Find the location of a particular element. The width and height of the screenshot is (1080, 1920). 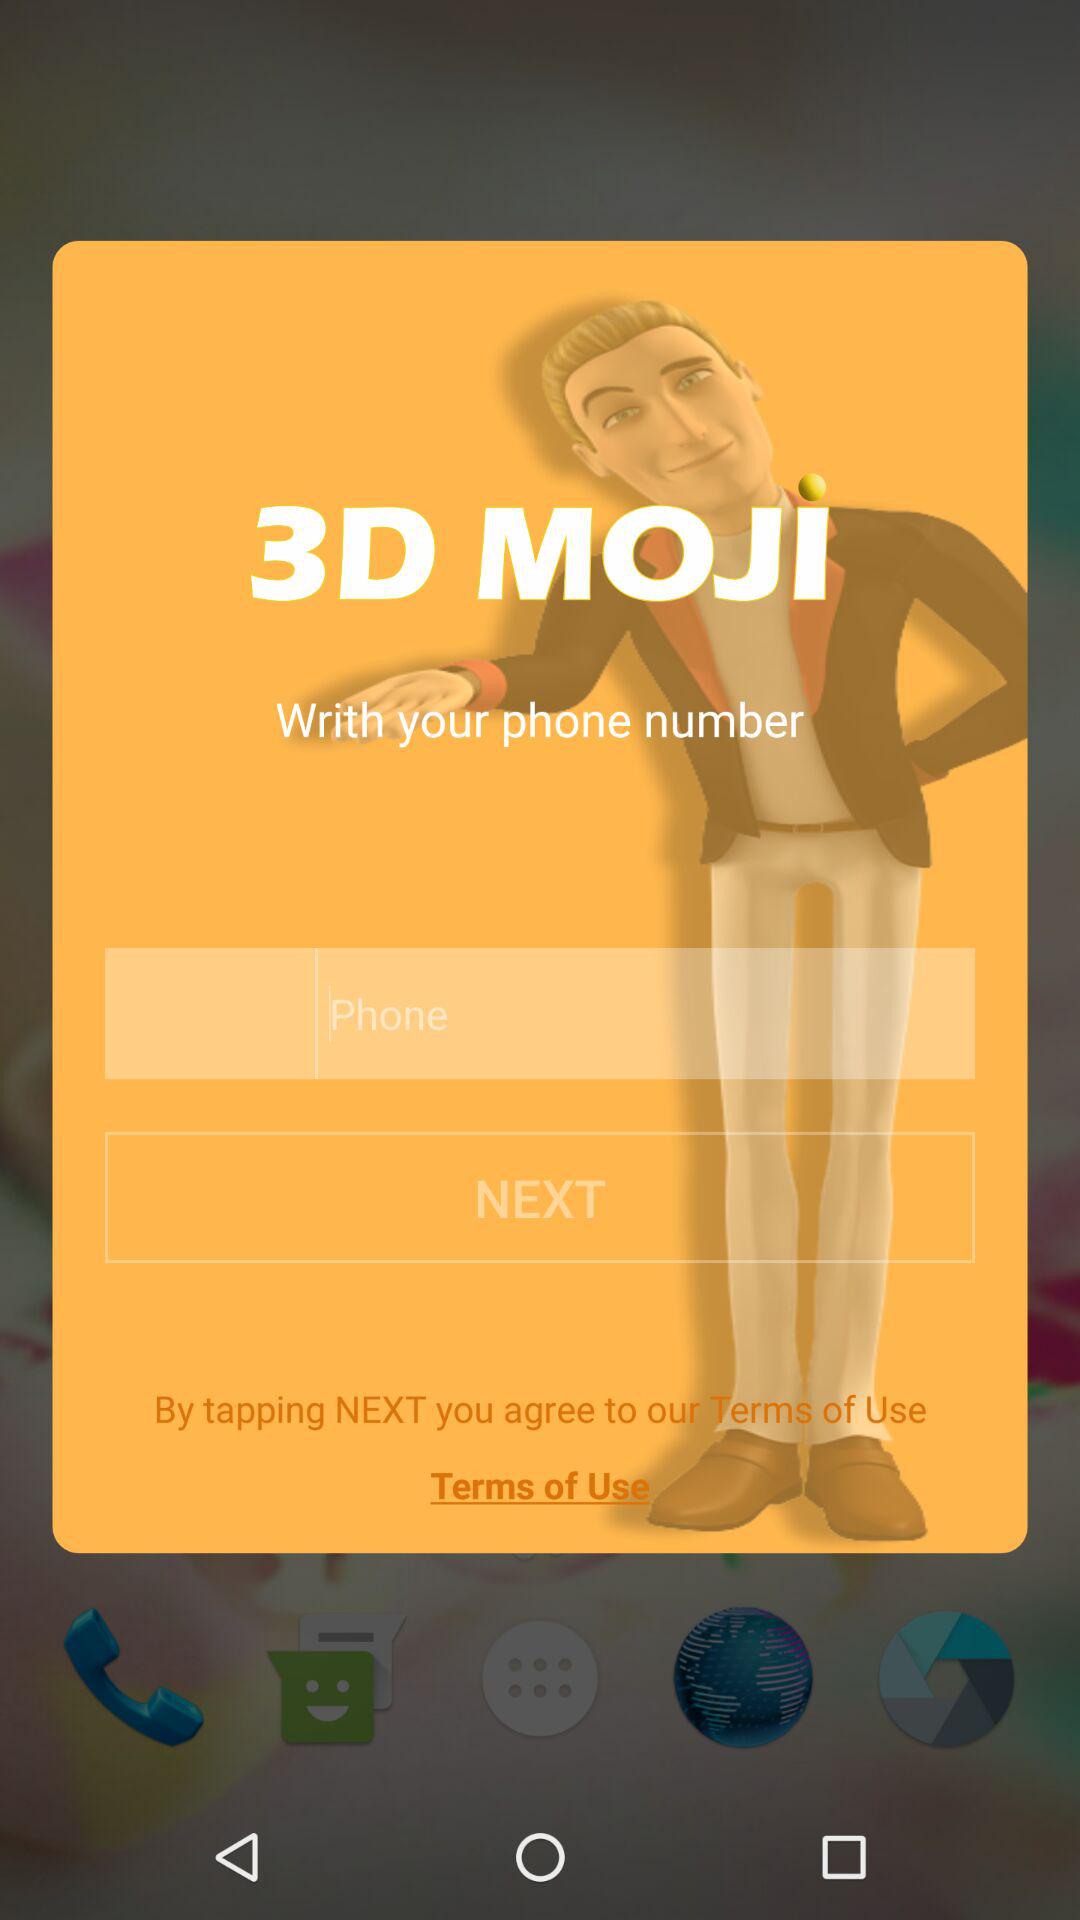

enter area code is located at coordinates (204, 1014).